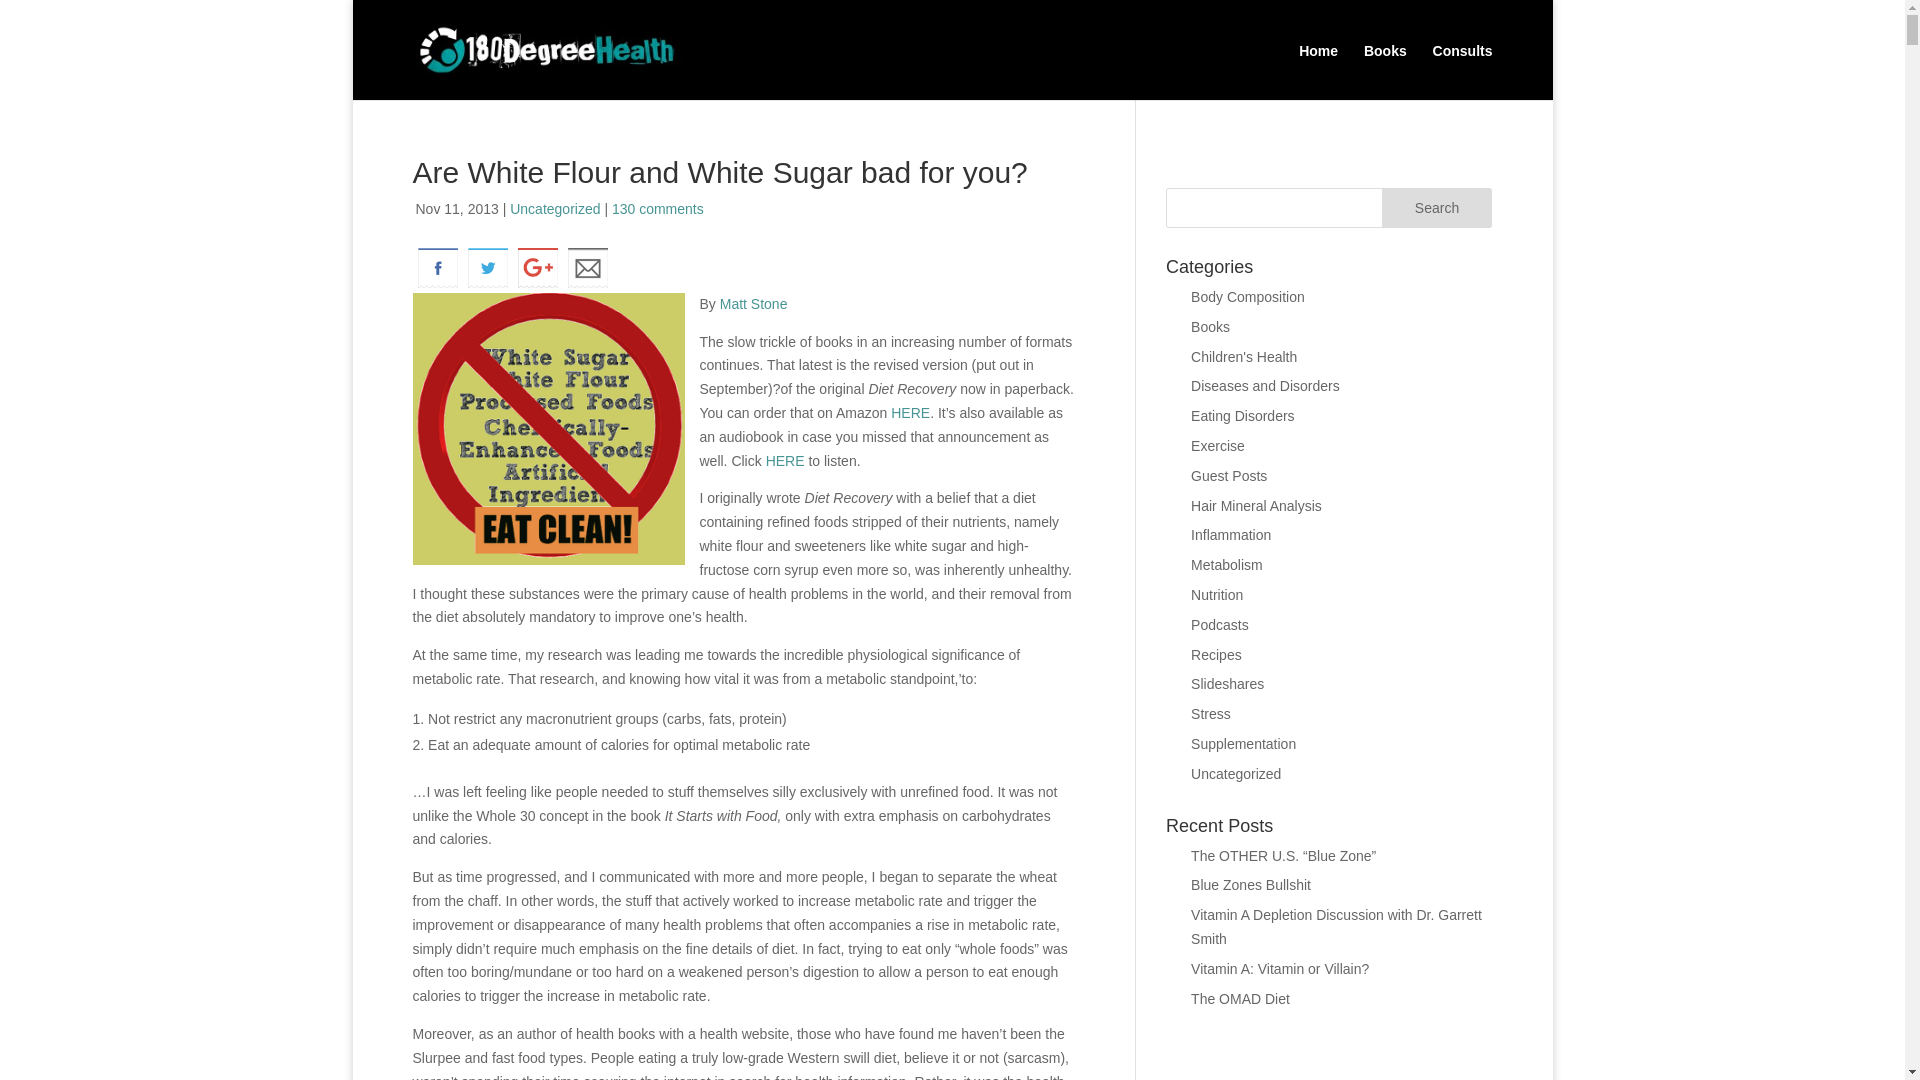 This screenshot has width=1920, height=1080. Describe the element at coordinates (910, 413) in the screenshot. I see `HERE` at that location.